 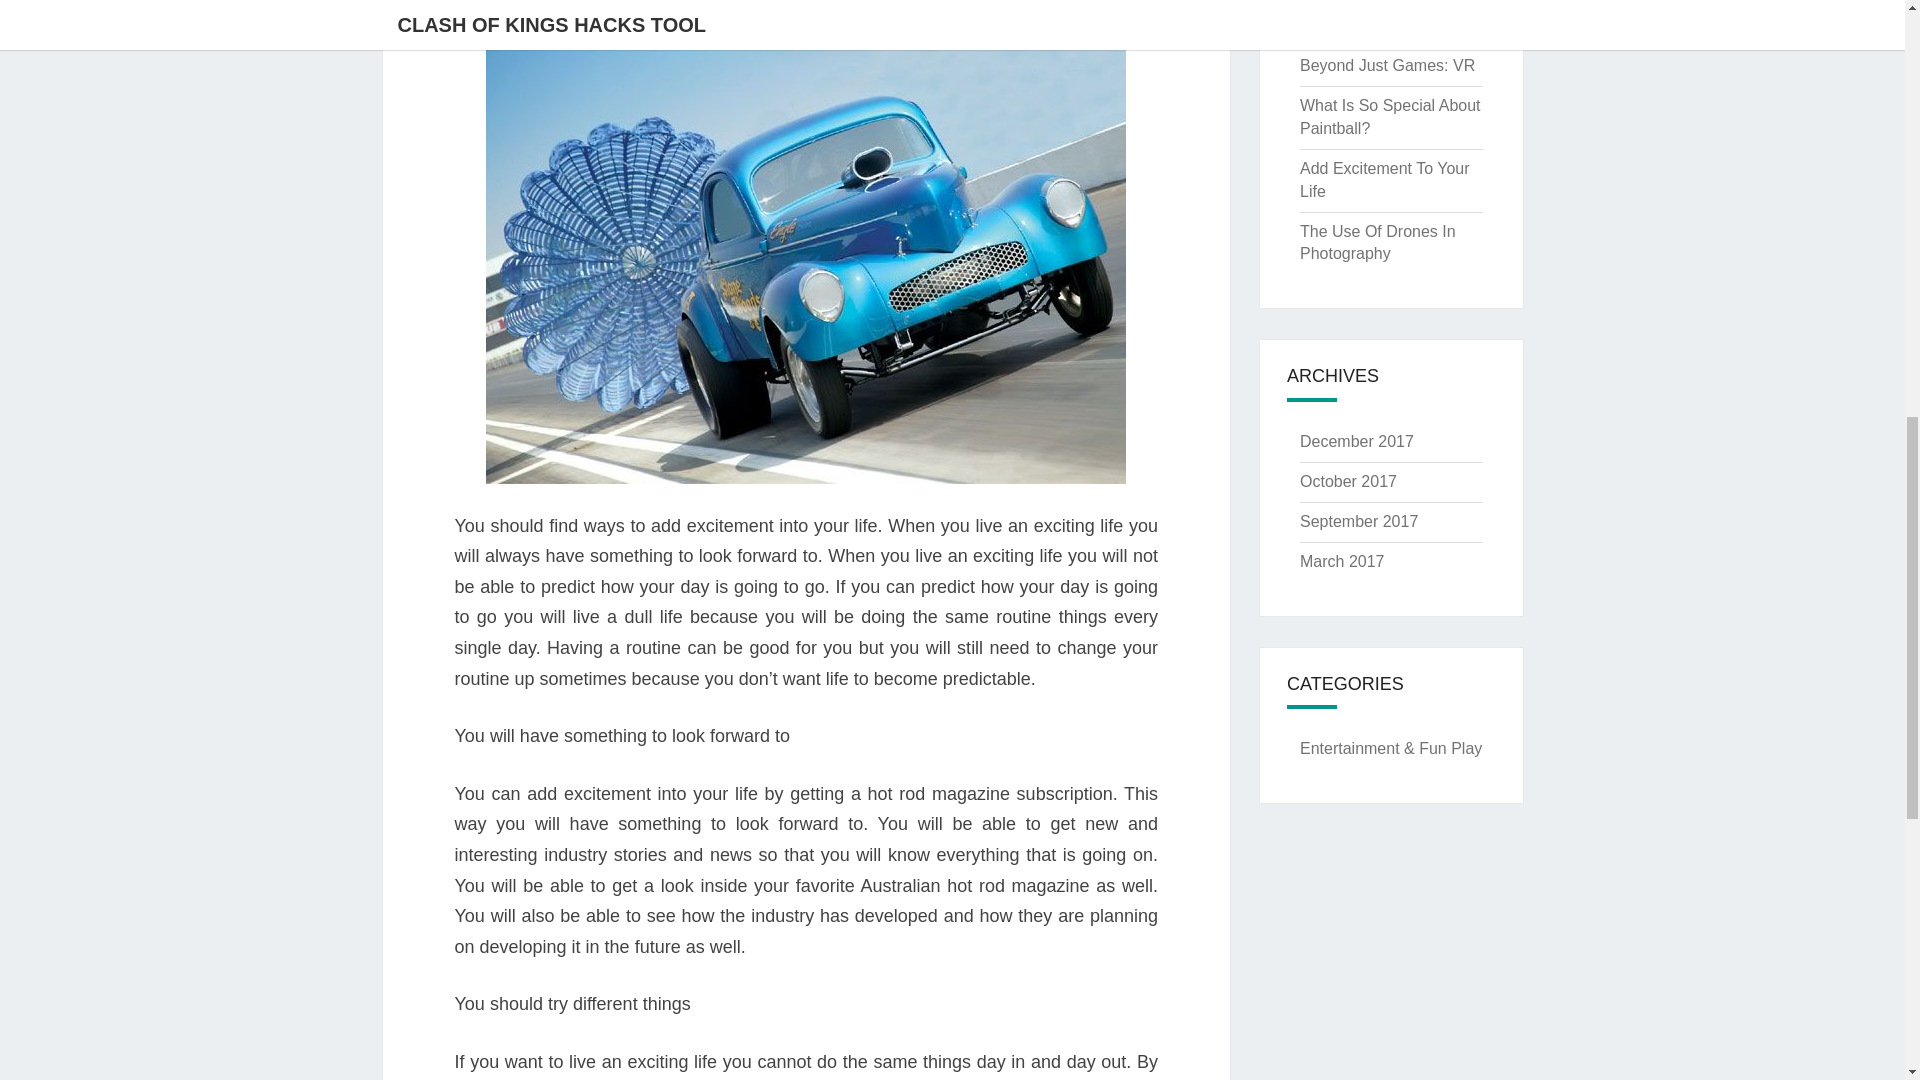 I want to click on September 2017, so click(x=1358, y=522).